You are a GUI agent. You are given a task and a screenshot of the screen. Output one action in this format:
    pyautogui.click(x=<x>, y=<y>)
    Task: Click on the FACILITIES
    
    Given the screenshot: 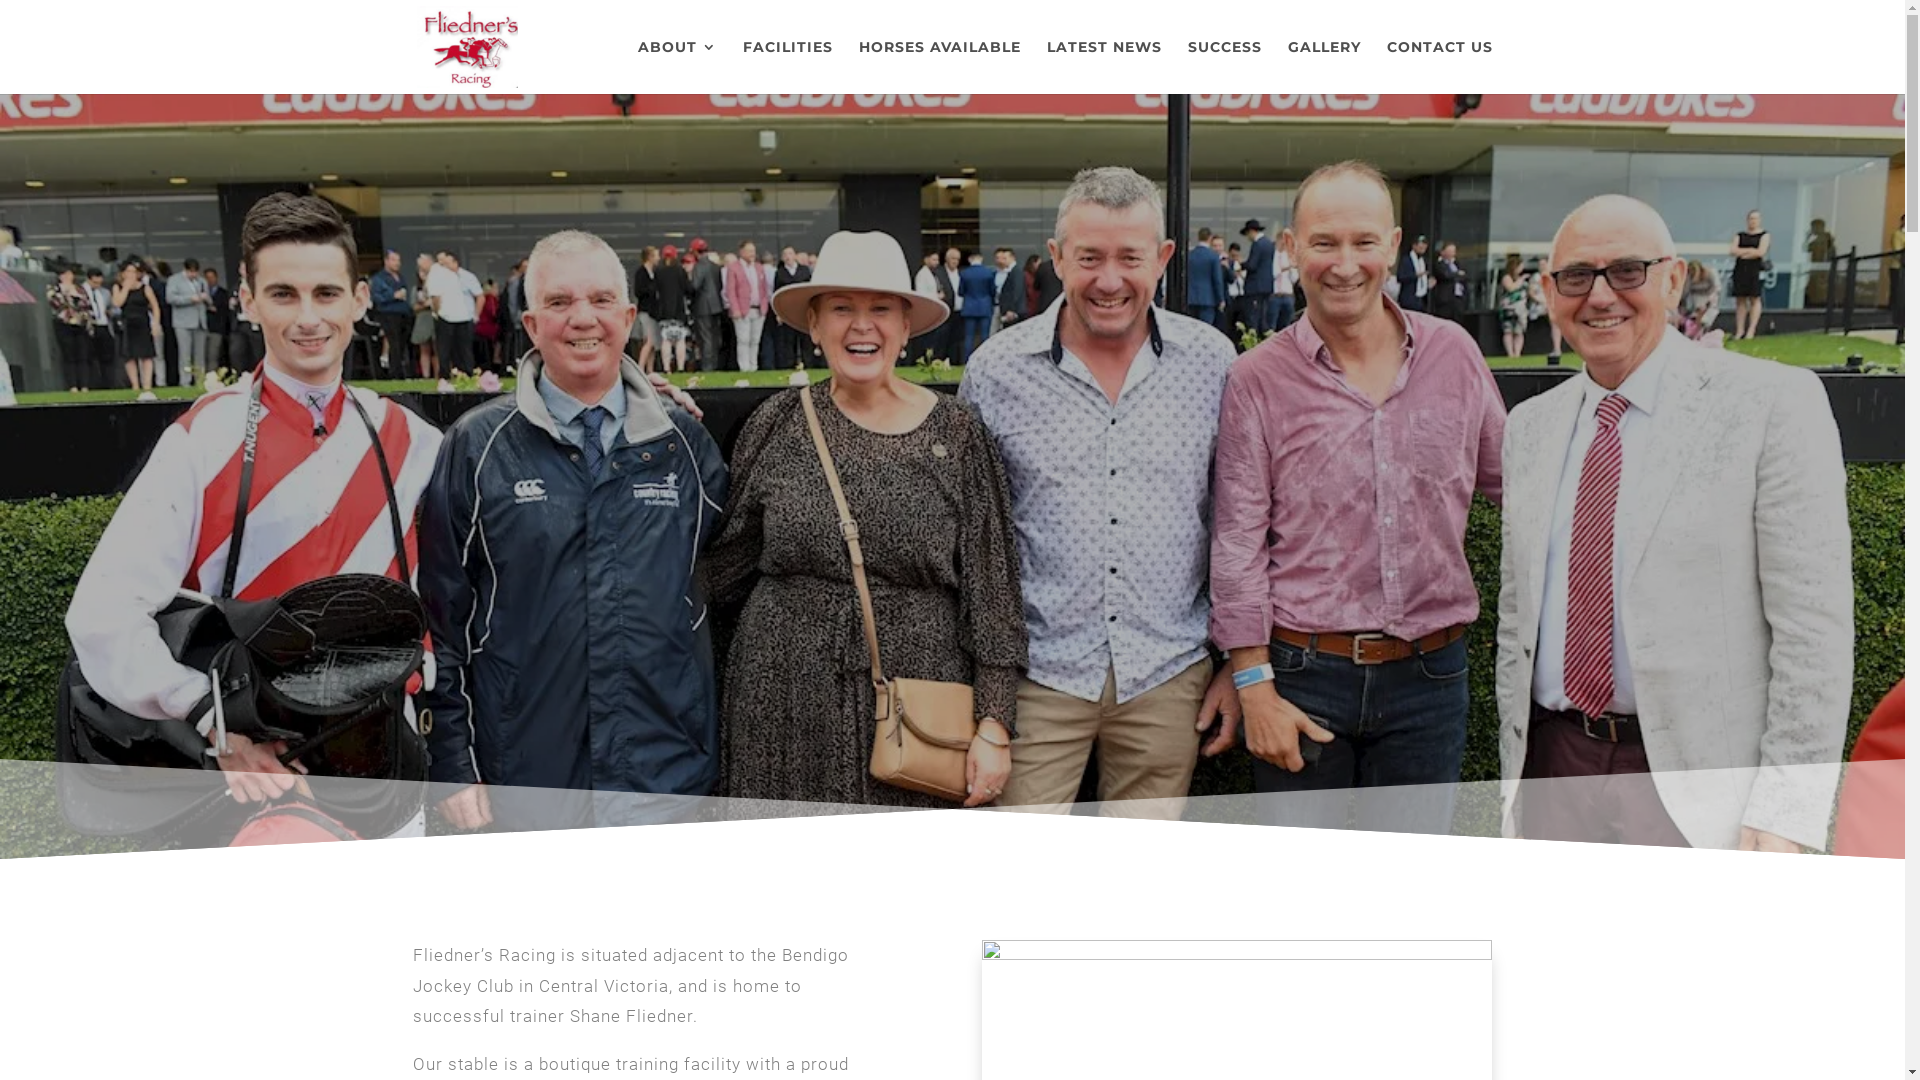 What is the action you would take?
    pyautogui.click(x=787, y=67)
    